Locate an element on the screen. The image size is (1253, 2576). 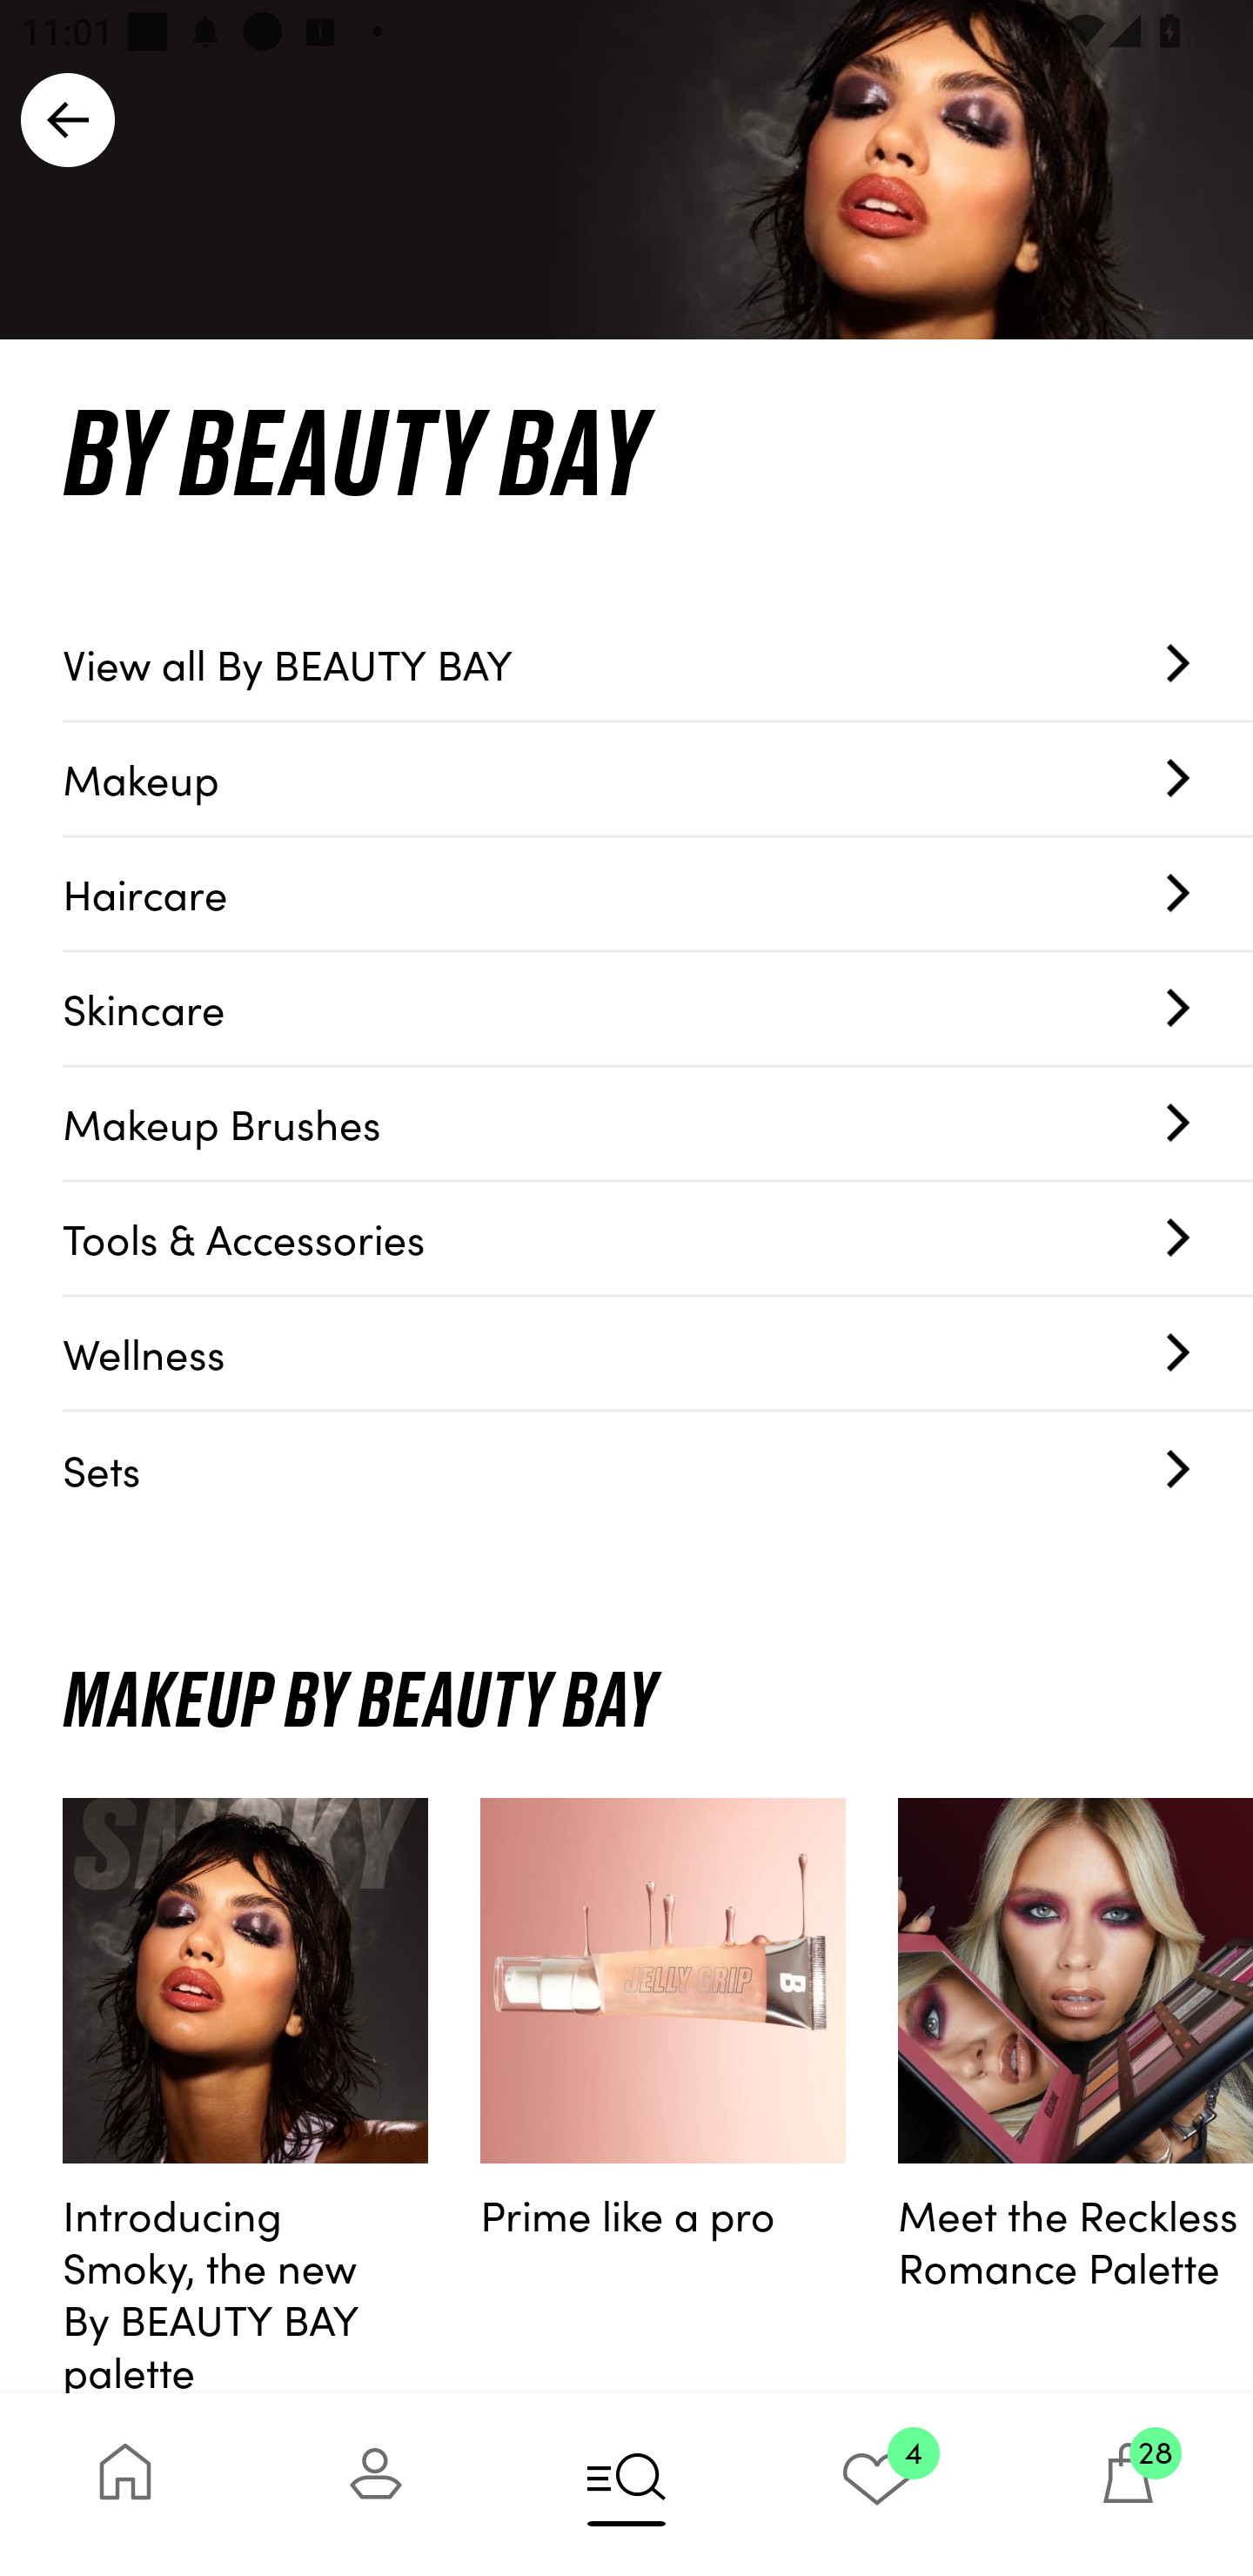
Makeup Brushes is located at coordinates (658, 1124).